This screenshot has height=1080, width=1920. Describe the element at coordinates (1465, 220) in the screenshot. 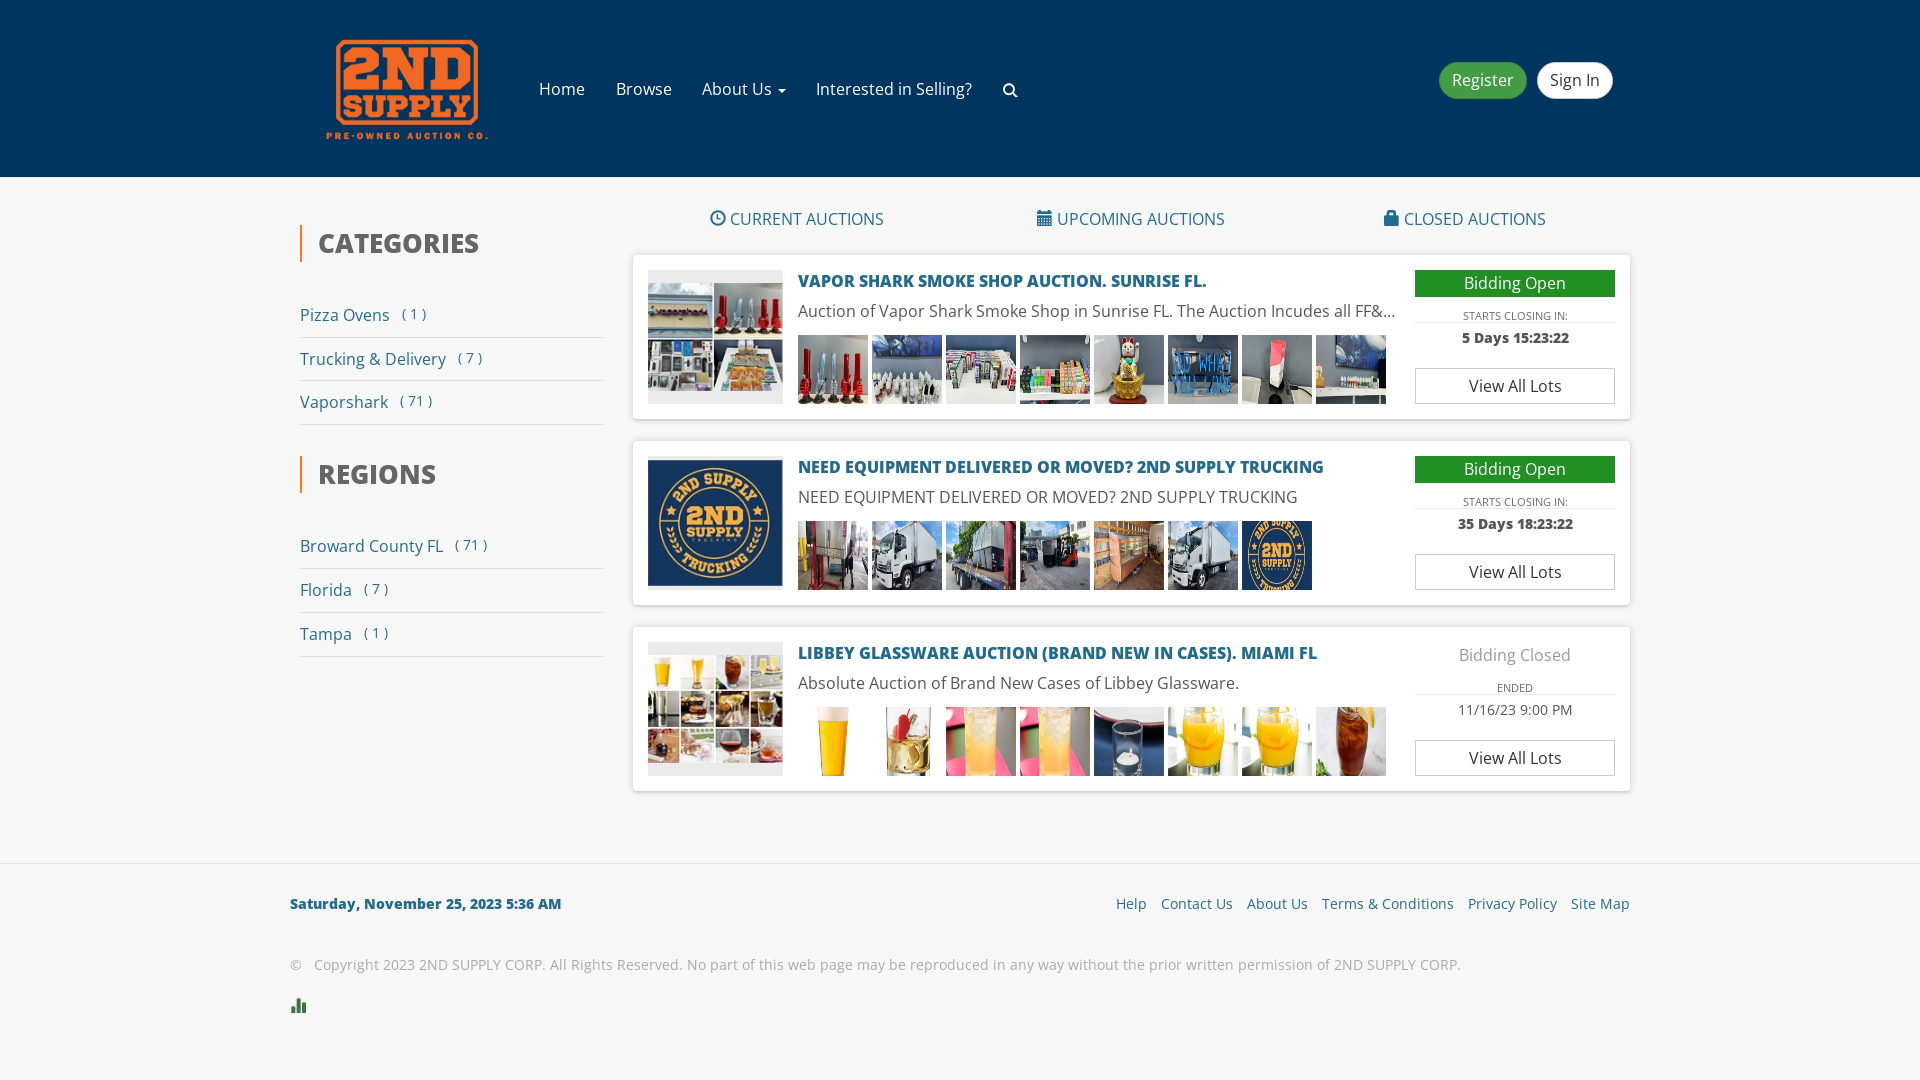

I see `CLOSED AUCTIONS` at that location.